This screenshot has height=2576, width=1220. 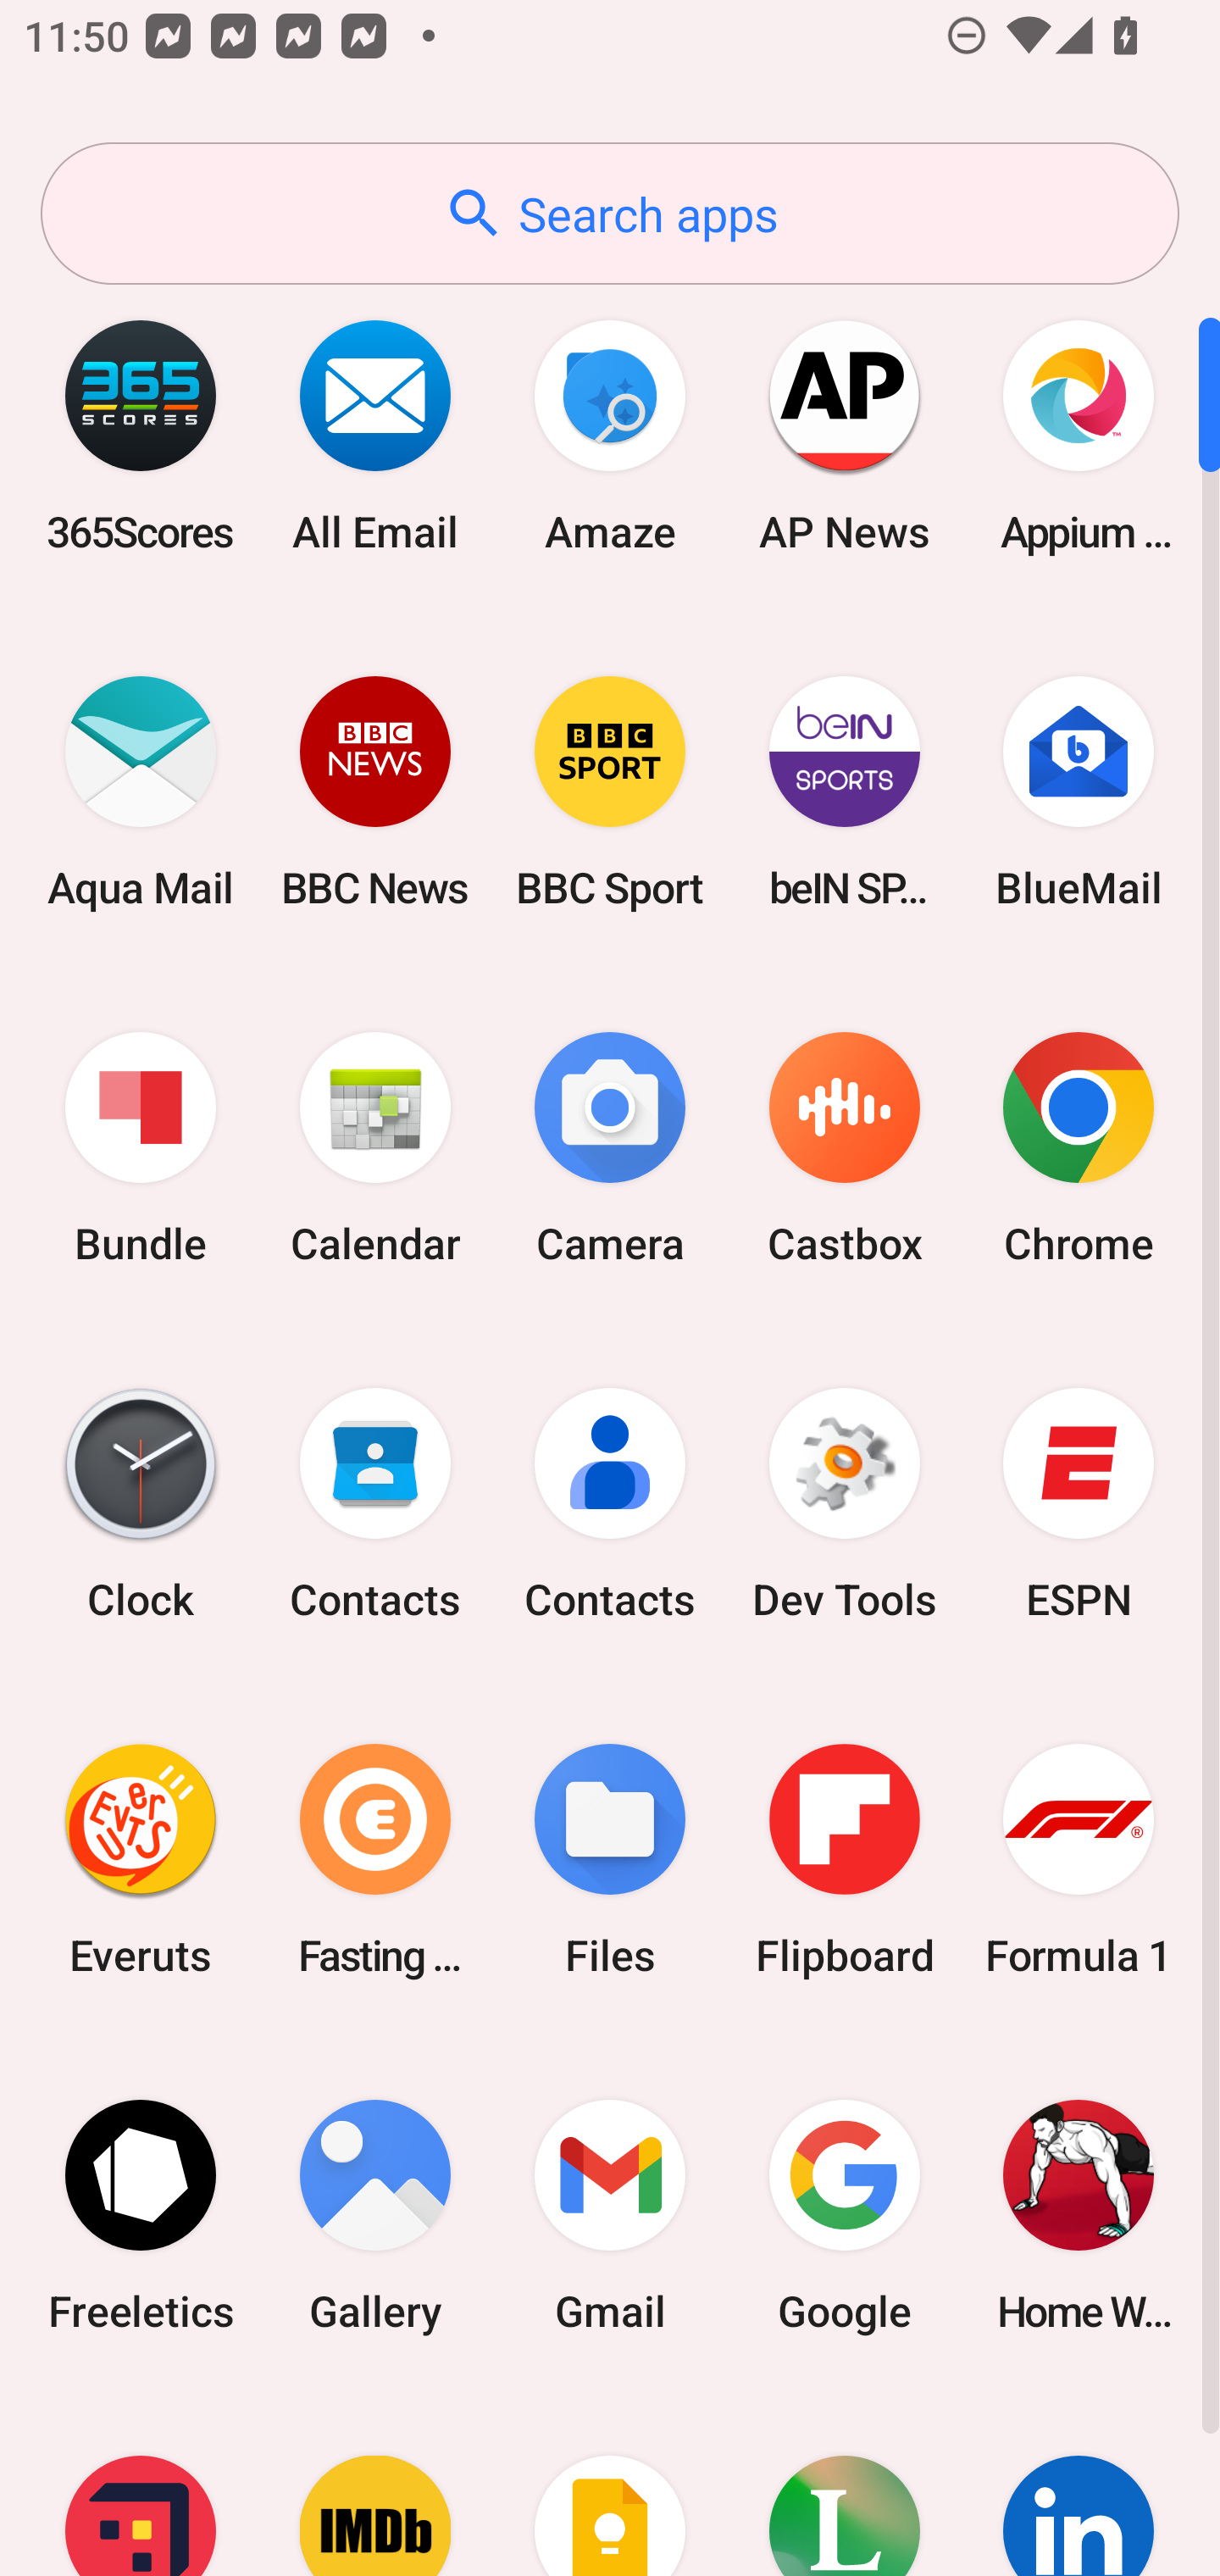 I want to click on Appium Settings, so click(x=1079, y=436).